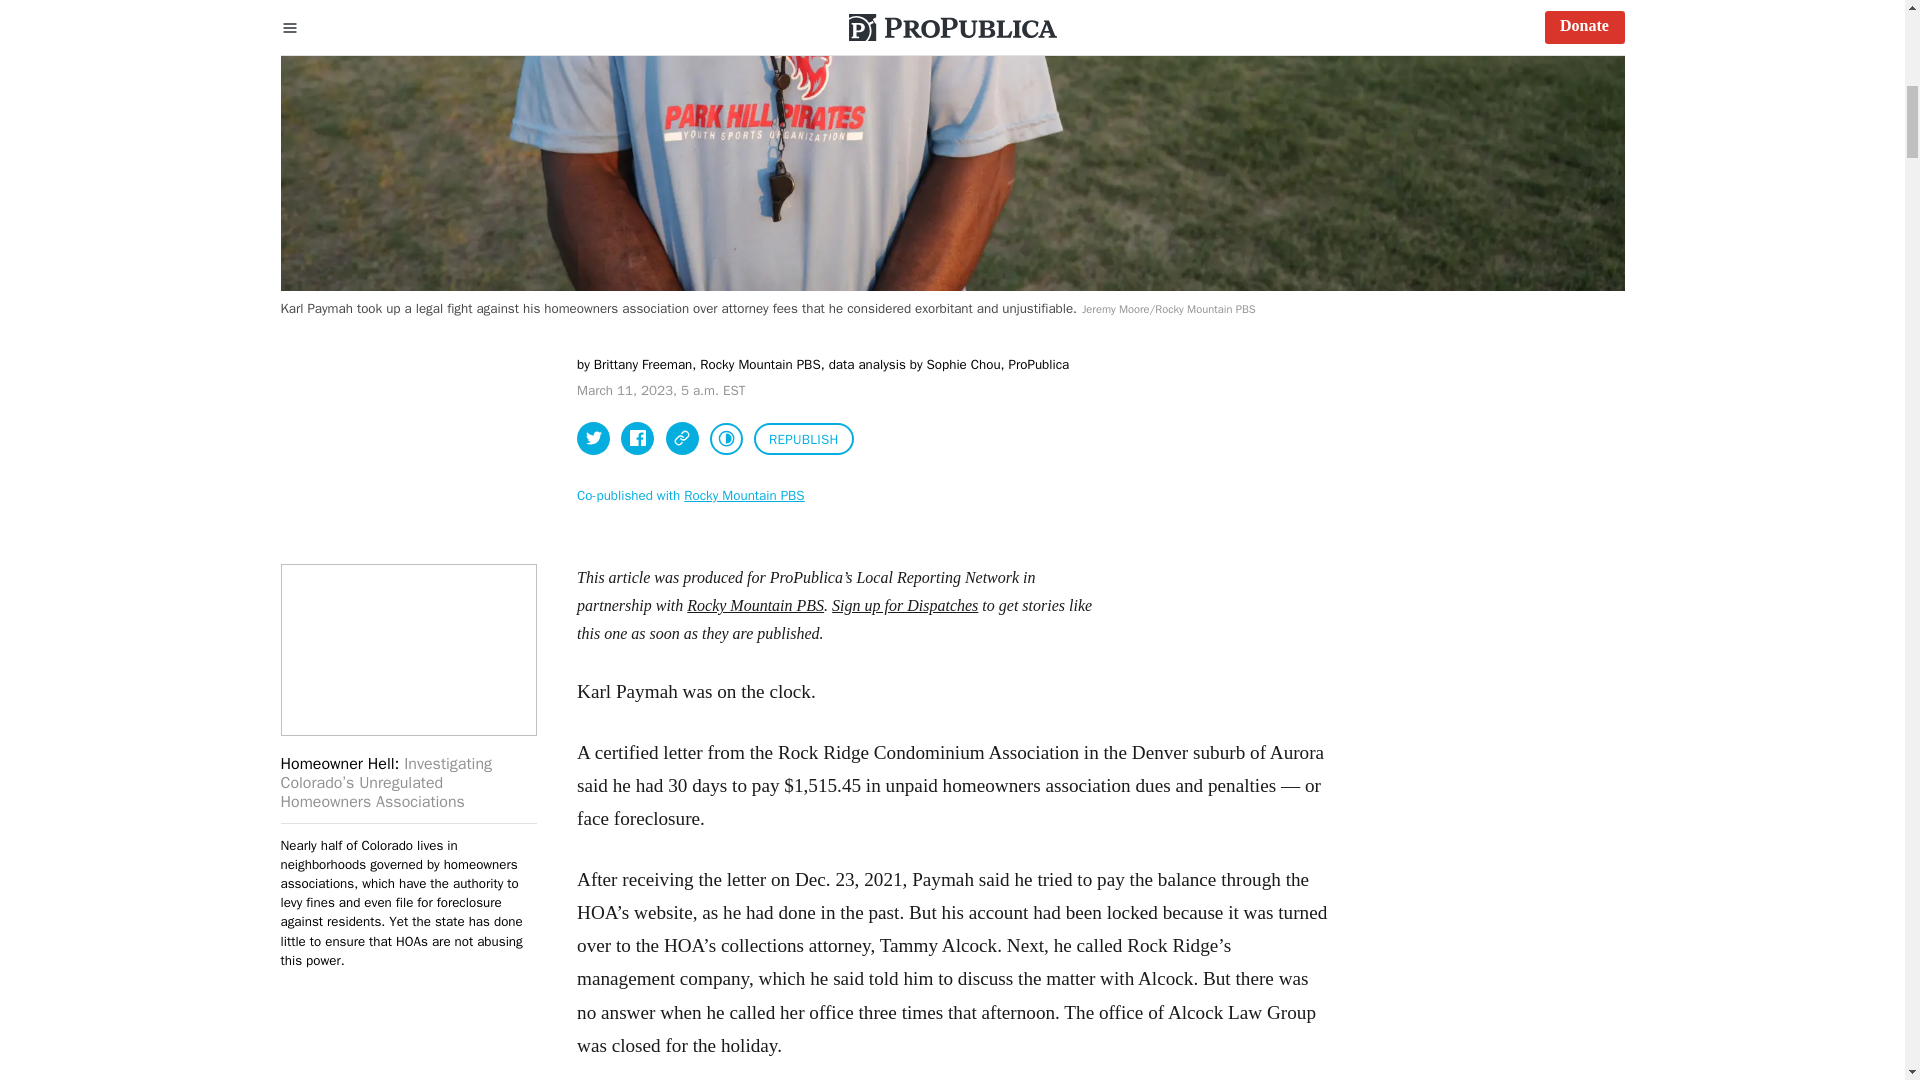  What do you see at coordinates (594, 438) in the screenshot?
I see `Twitter` at bounding box center [594, 438].